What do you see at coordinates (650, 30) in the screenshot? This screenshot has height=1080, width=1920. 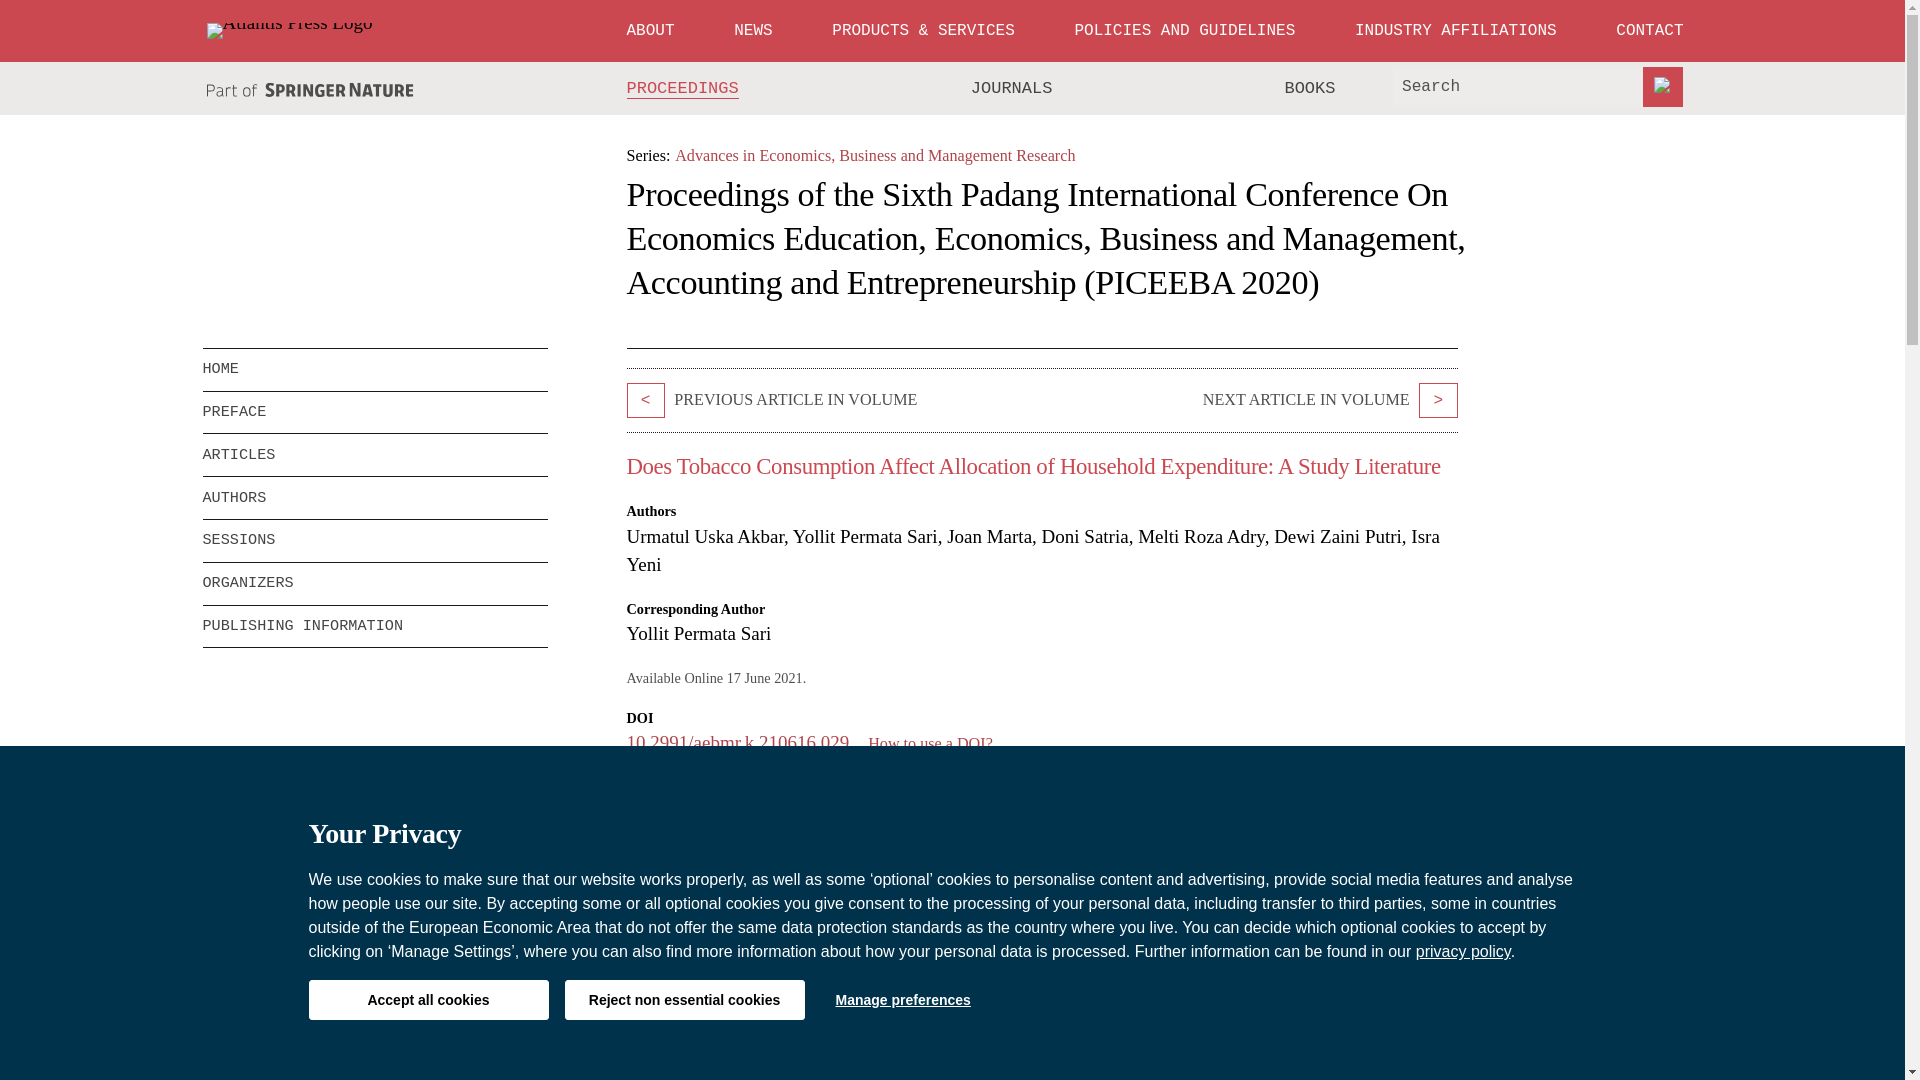 I see `ABOUT` at bounding box center [650, 30].